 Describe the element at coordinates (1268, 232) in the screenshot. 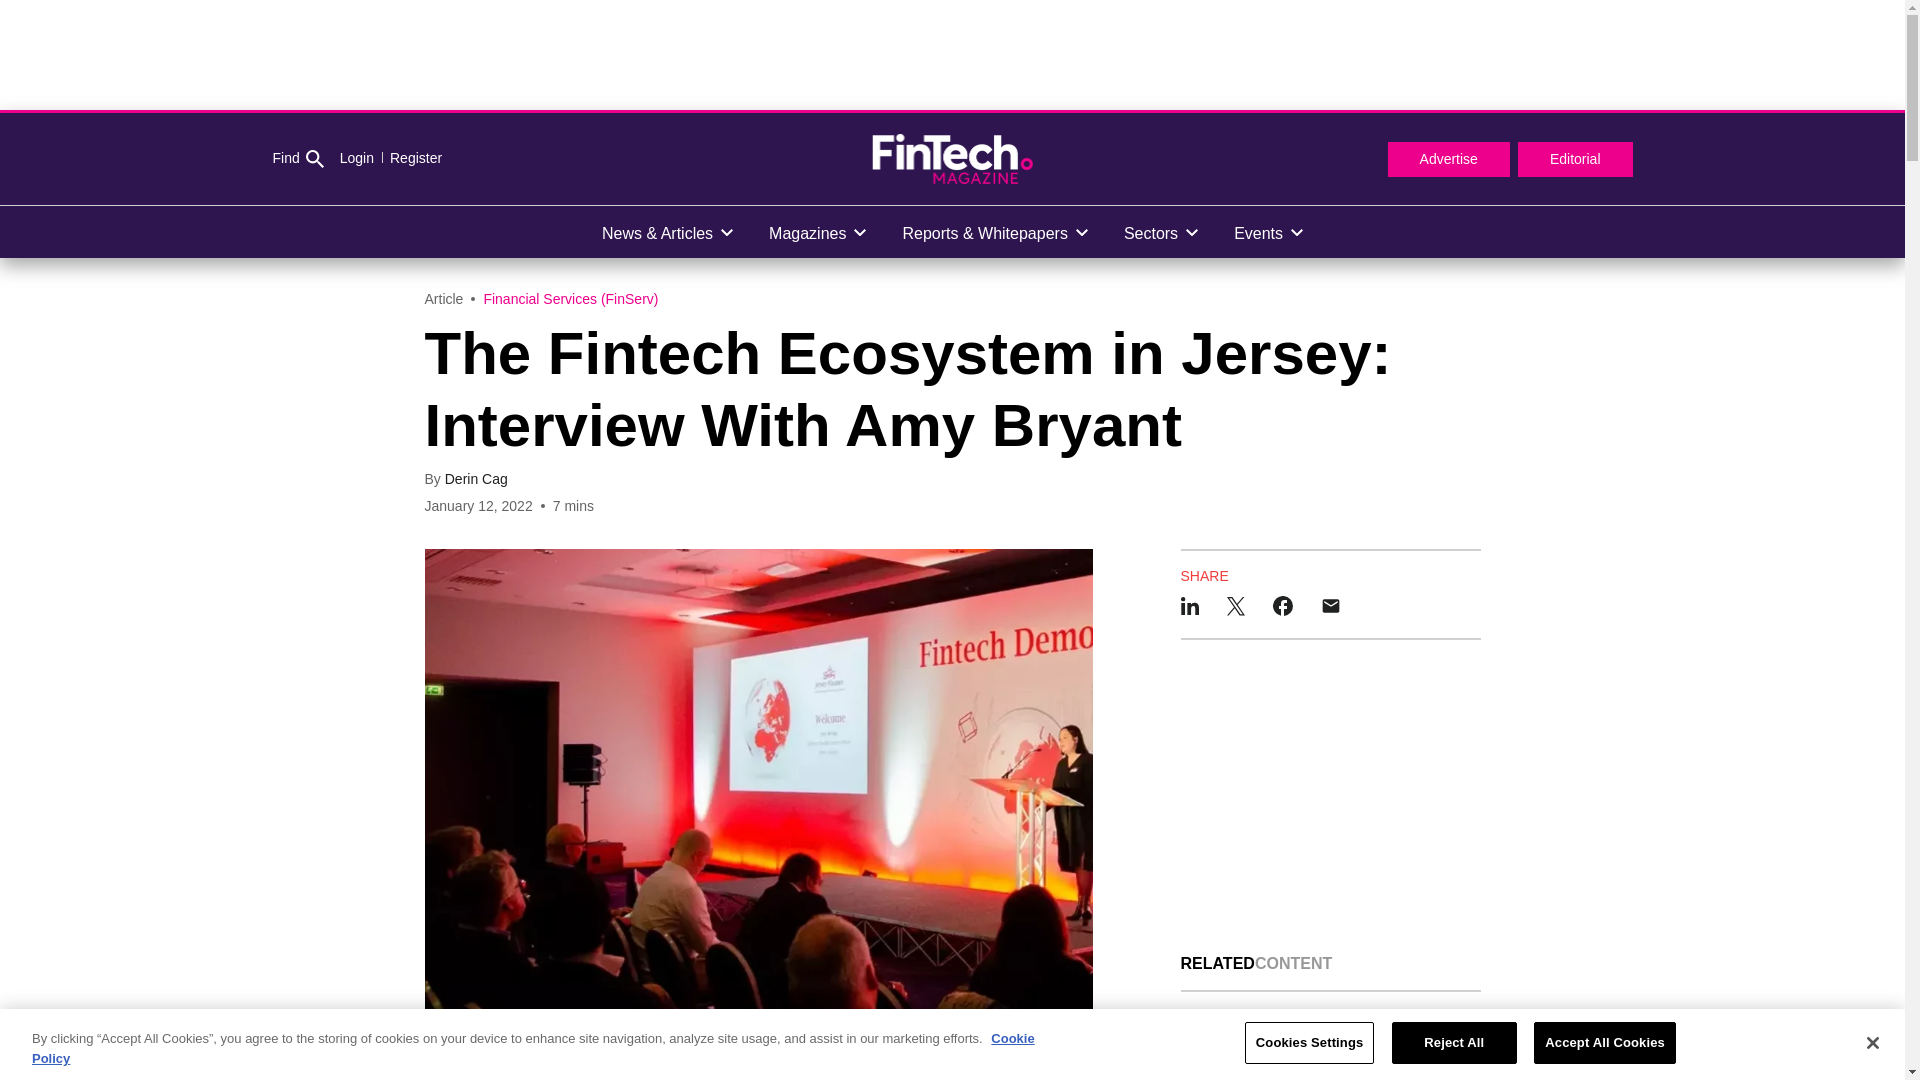

I see `Events` at that location.